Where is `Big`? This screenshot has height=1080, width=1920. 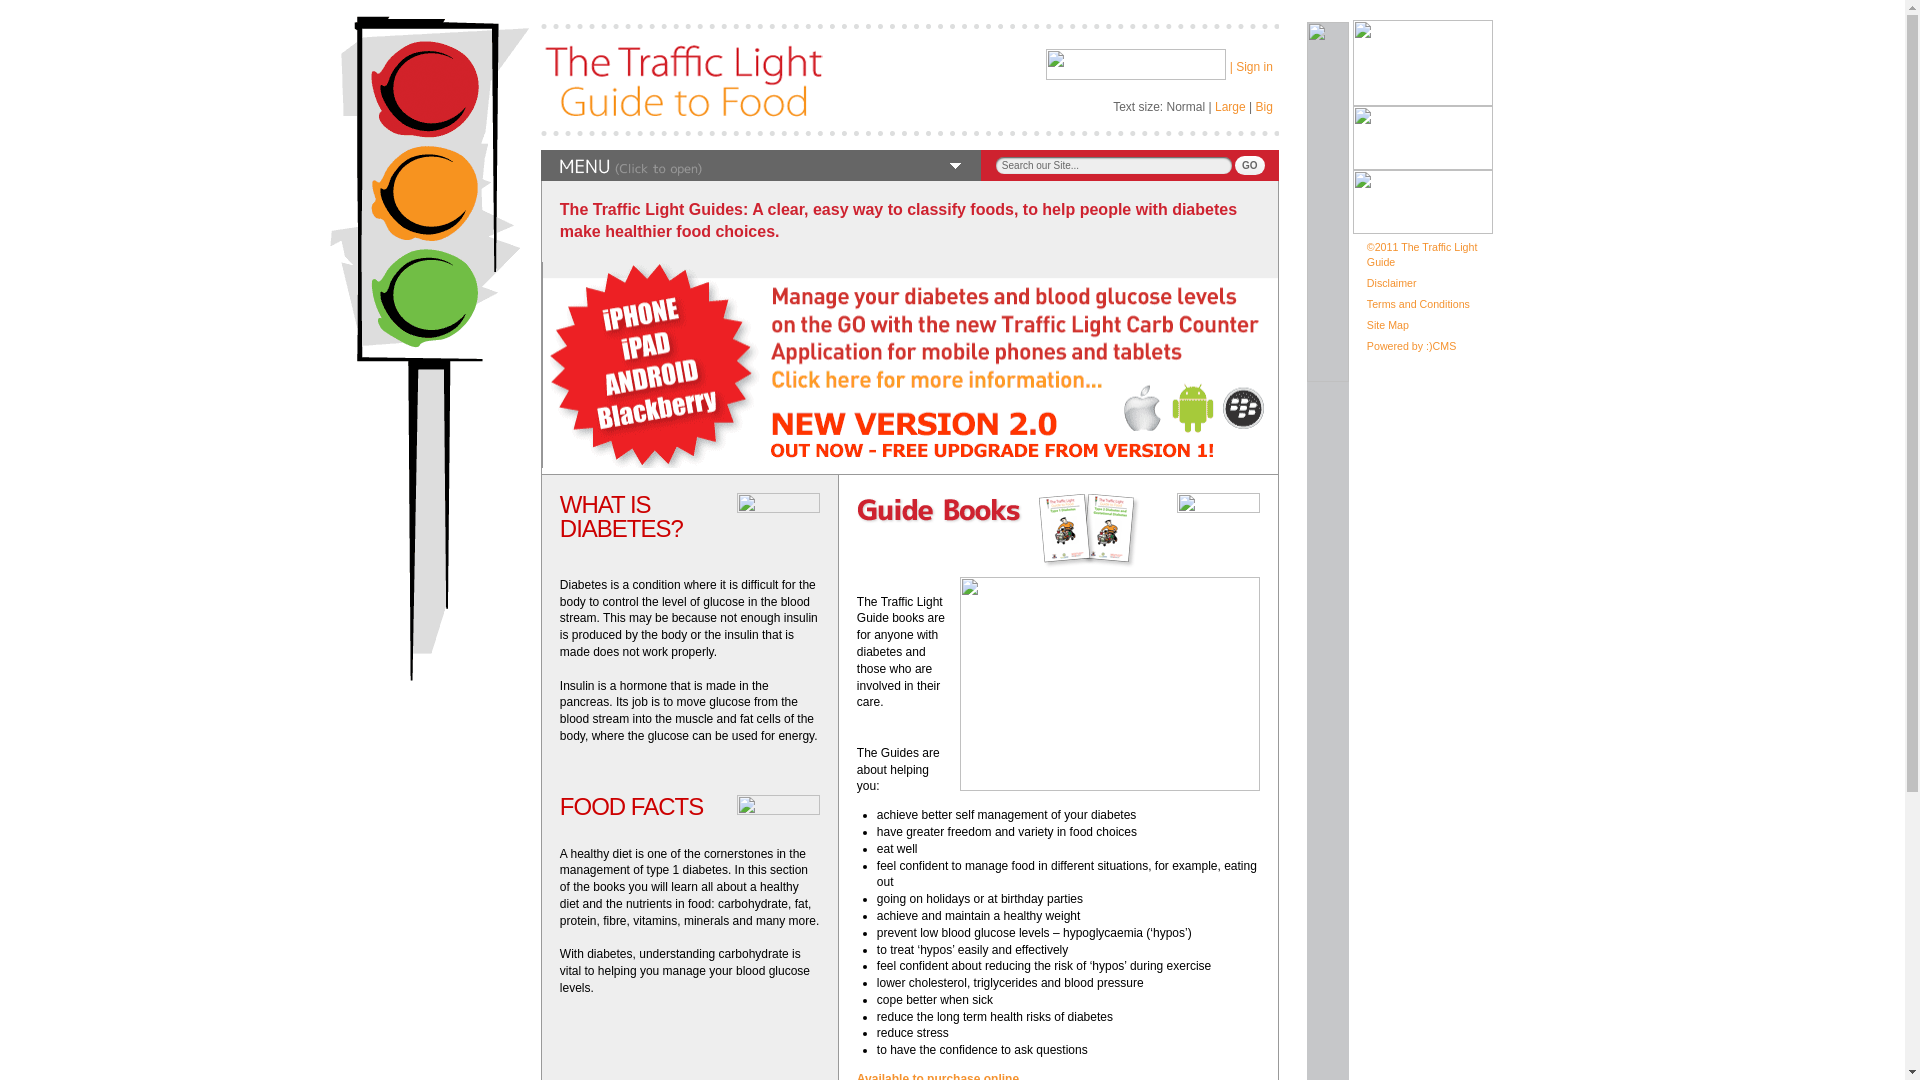
Big is located at coordinates (1264, 107).